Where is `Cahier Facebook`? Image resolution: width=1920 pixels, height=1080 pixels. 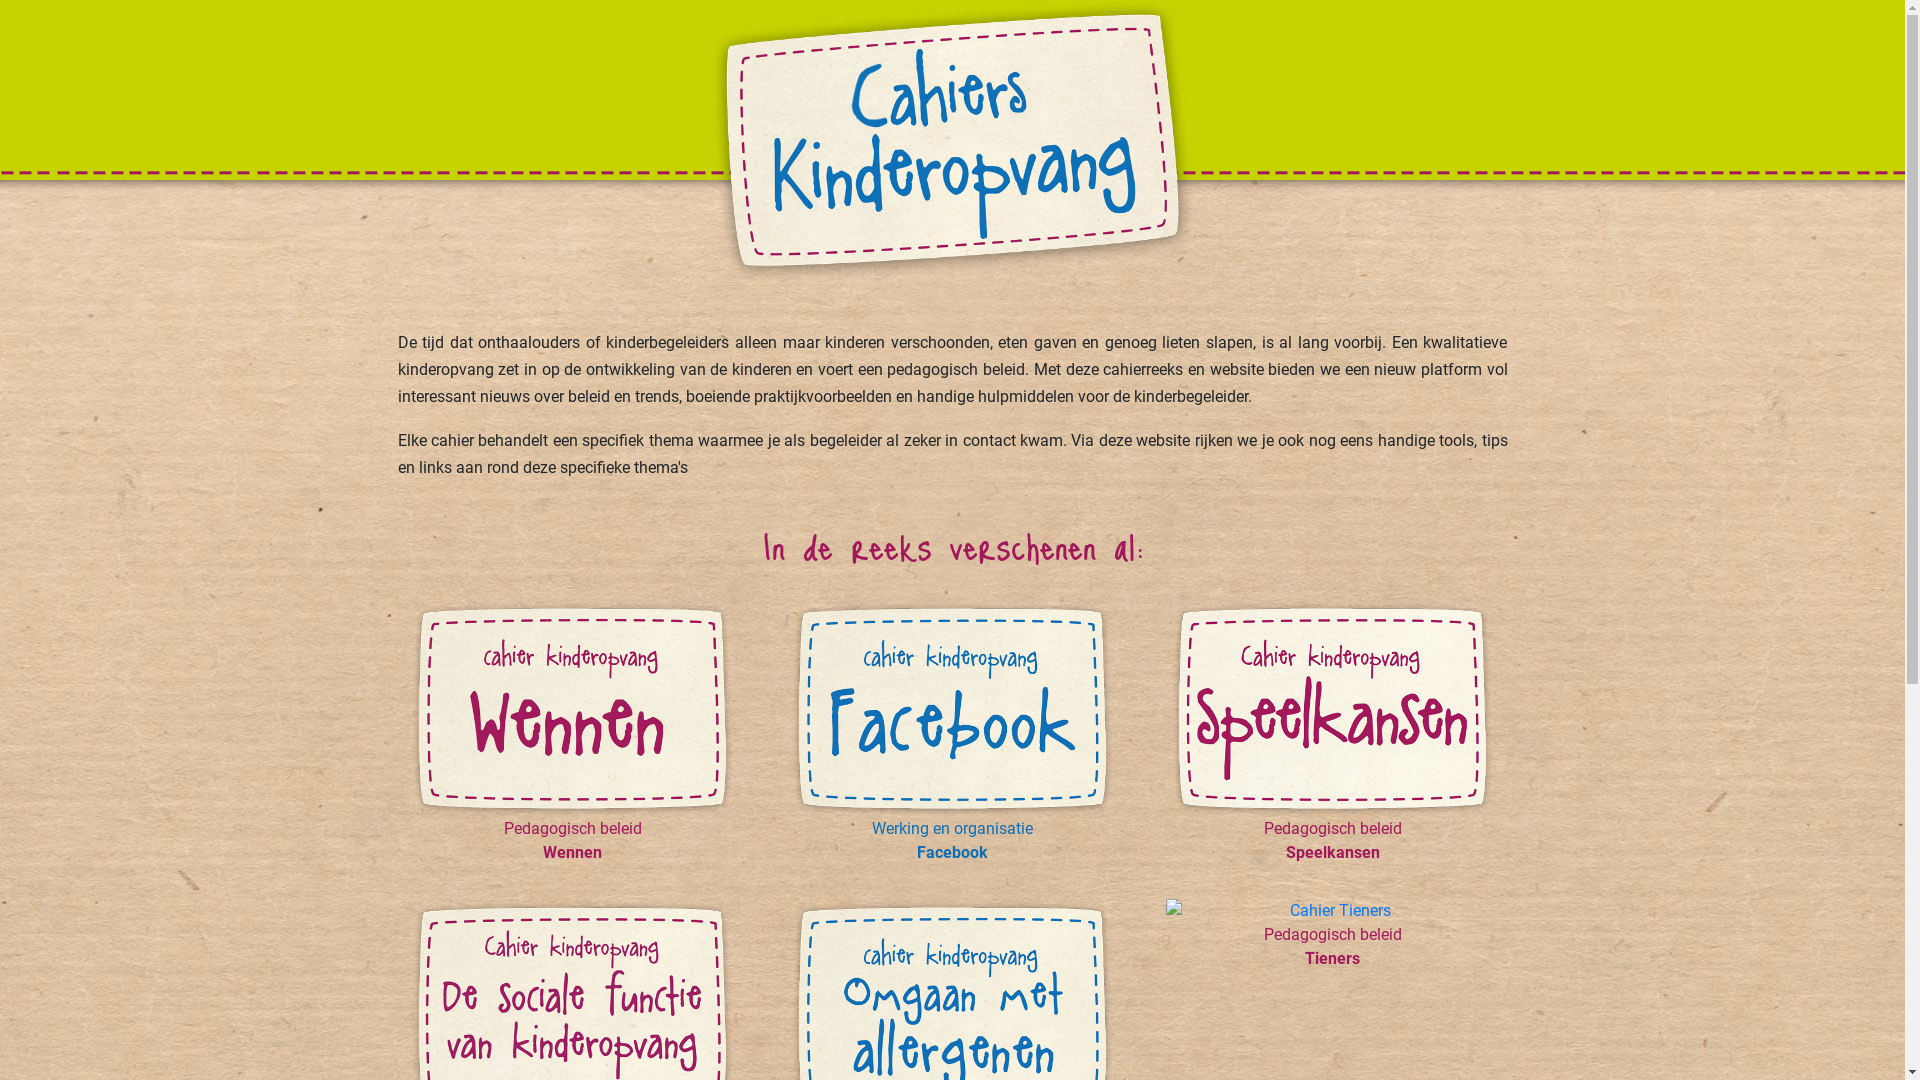 Cahier Facebook is located at coordinates (952, 708).